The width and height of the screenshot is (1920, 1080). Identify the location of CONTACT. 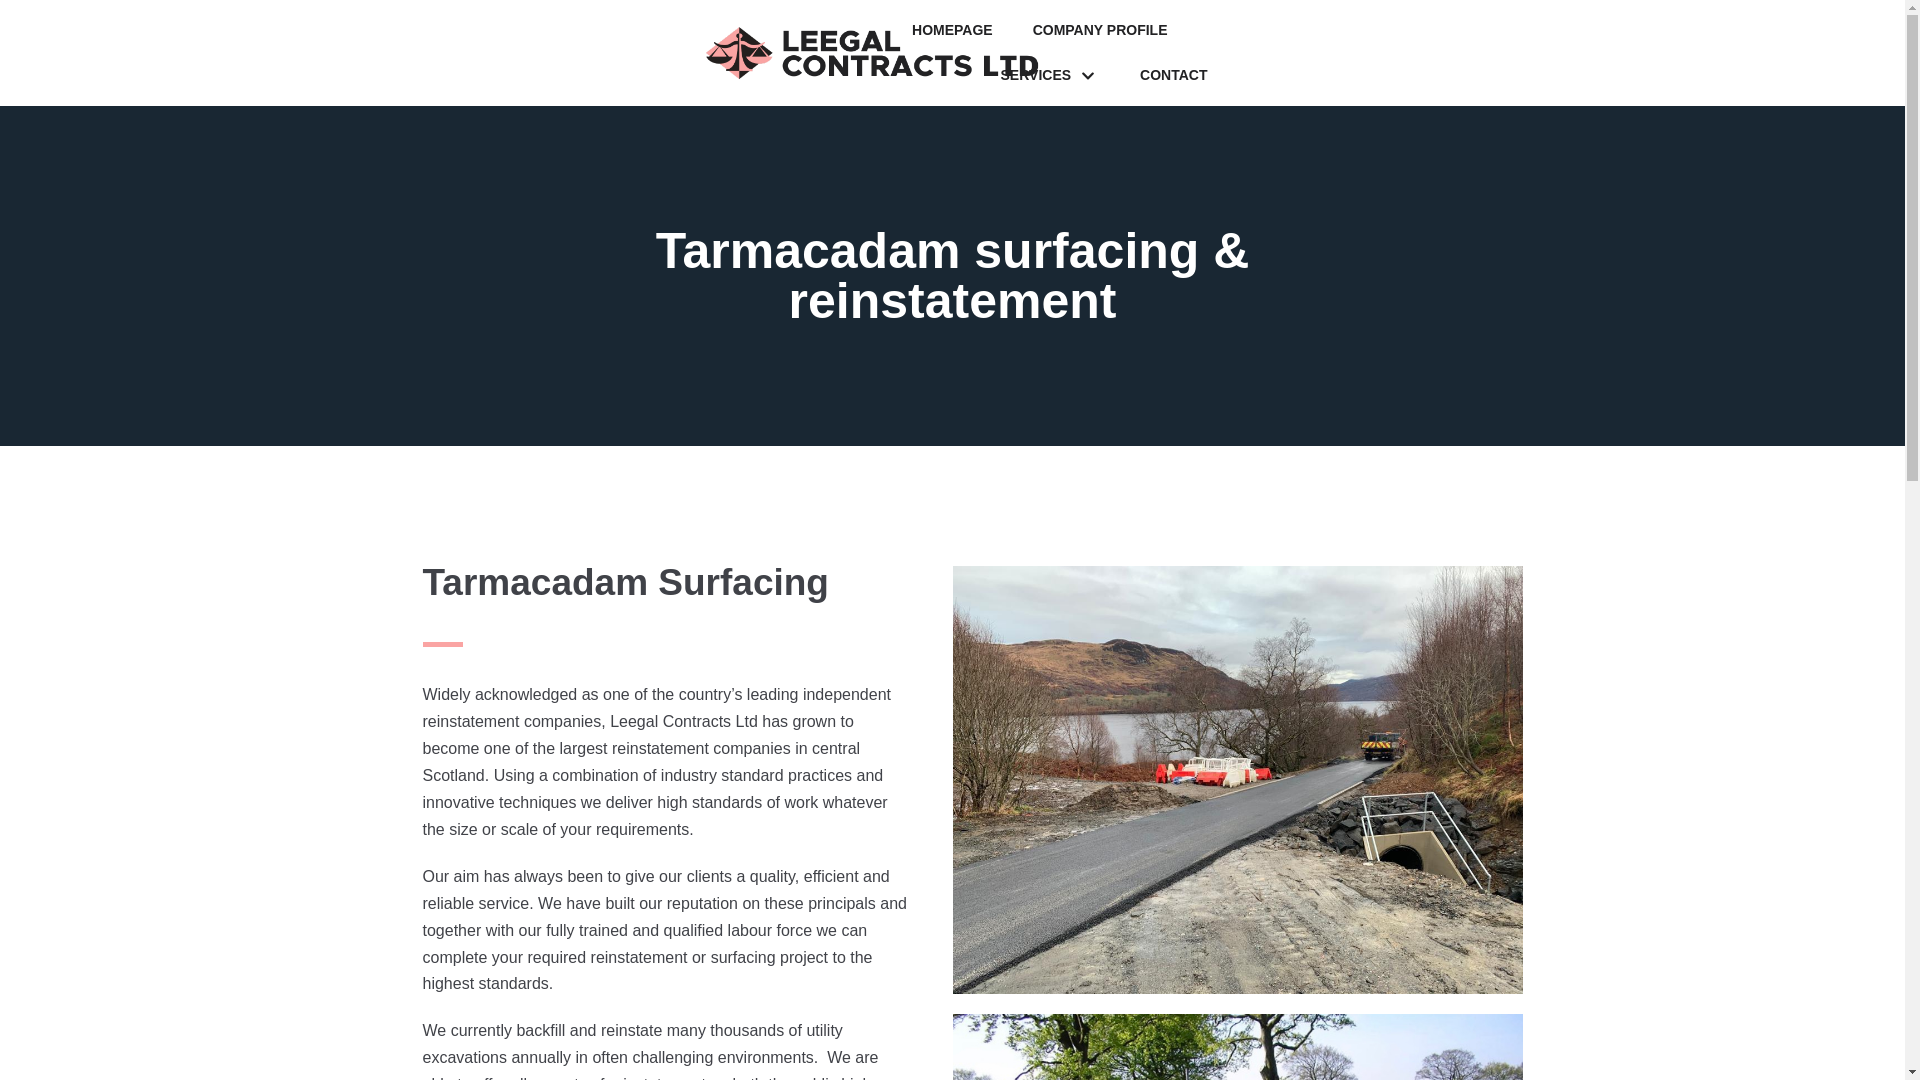
(1174, 74).